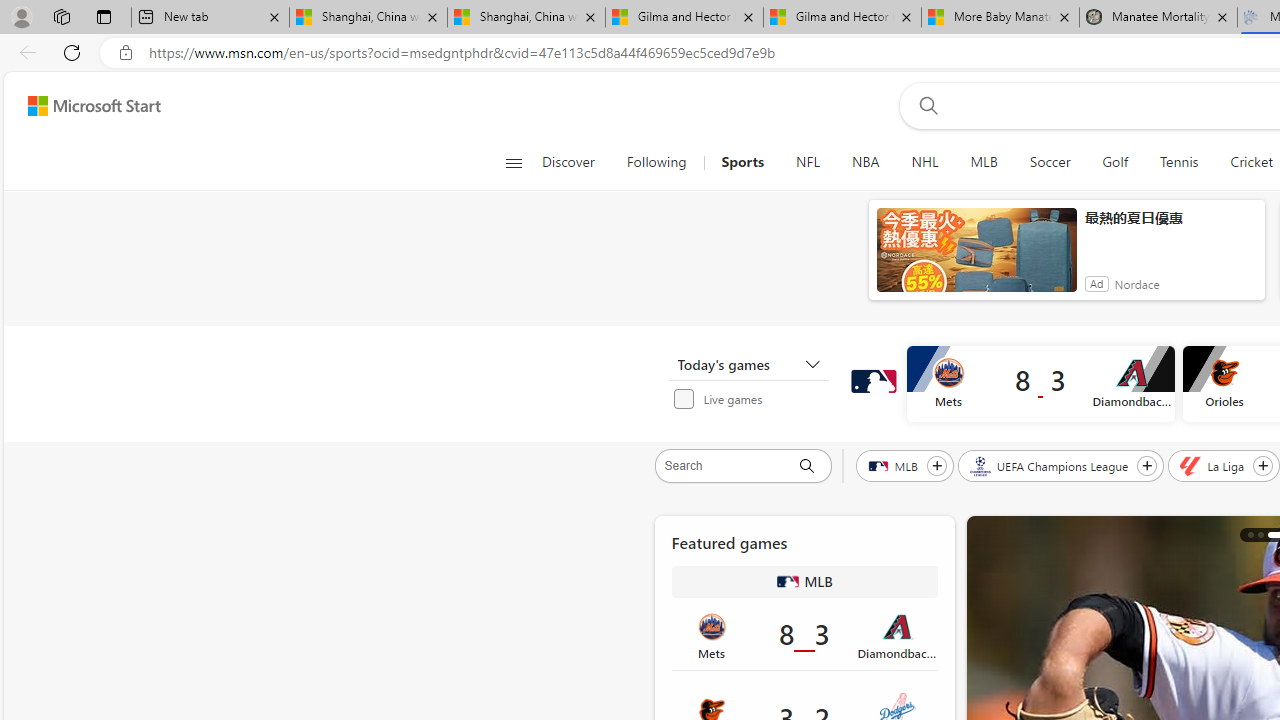 The height and width of the screenshot is (720, 1280). I want to click on Microsoft Start, so click(94, 105).